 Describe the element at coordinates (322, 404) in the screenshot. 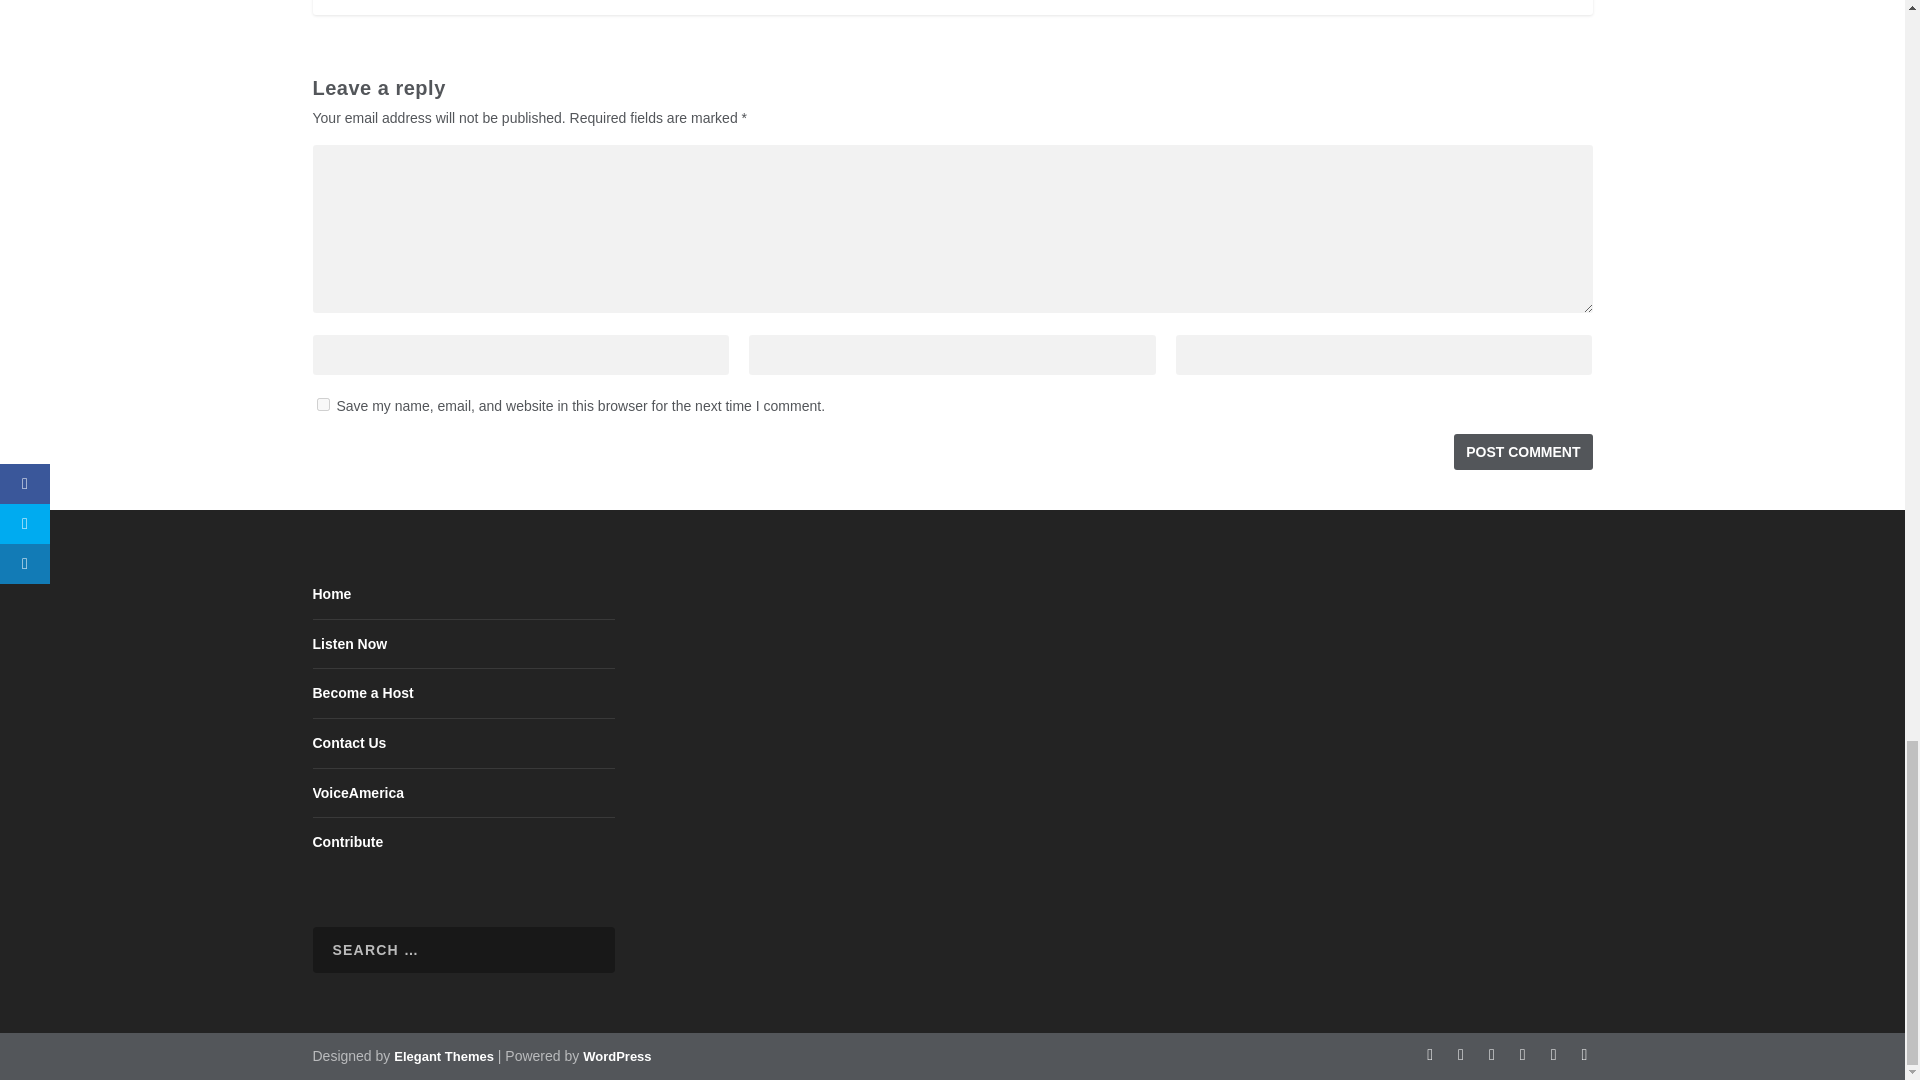

I see `yes` at that location.